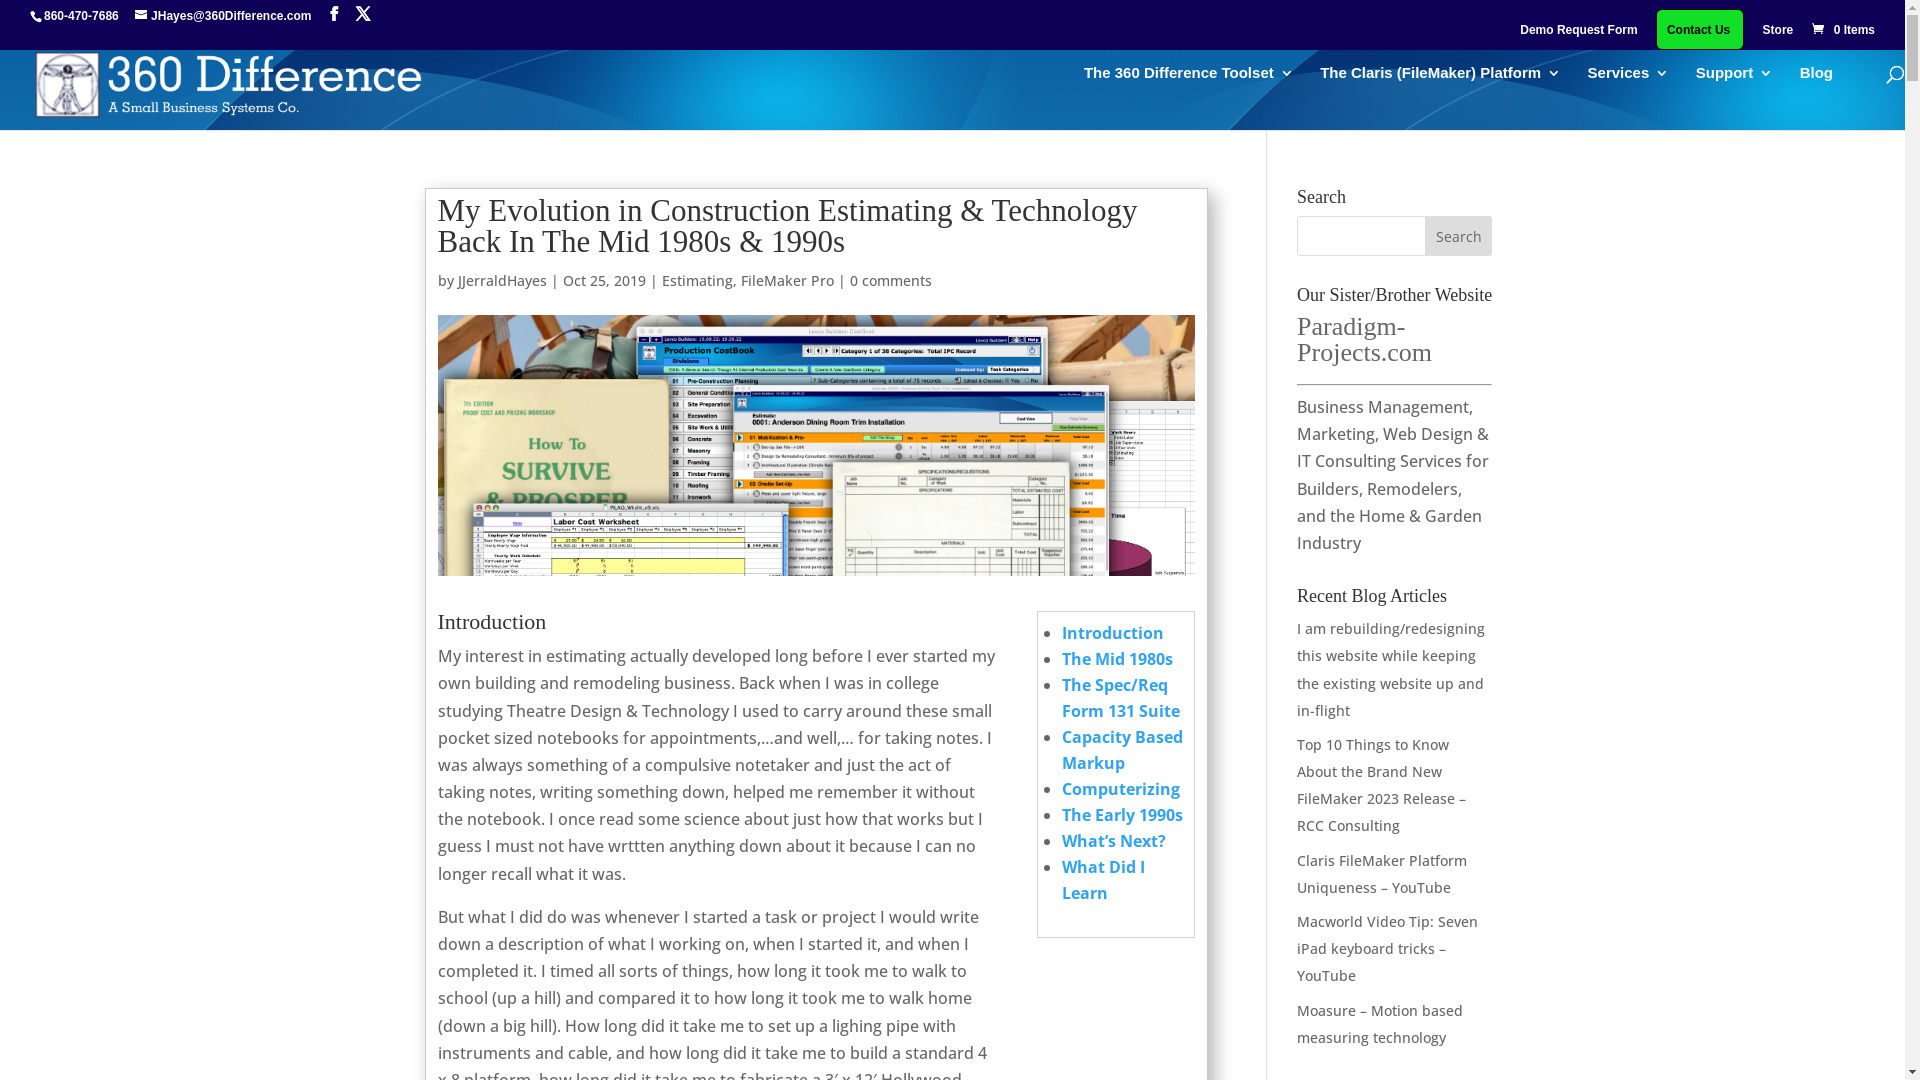 This screenshot has width=1920, height=1080. Describe the element at coordinates (1189, 90) in the screenshot. I see `The 360 Difference Toolset` at that location.